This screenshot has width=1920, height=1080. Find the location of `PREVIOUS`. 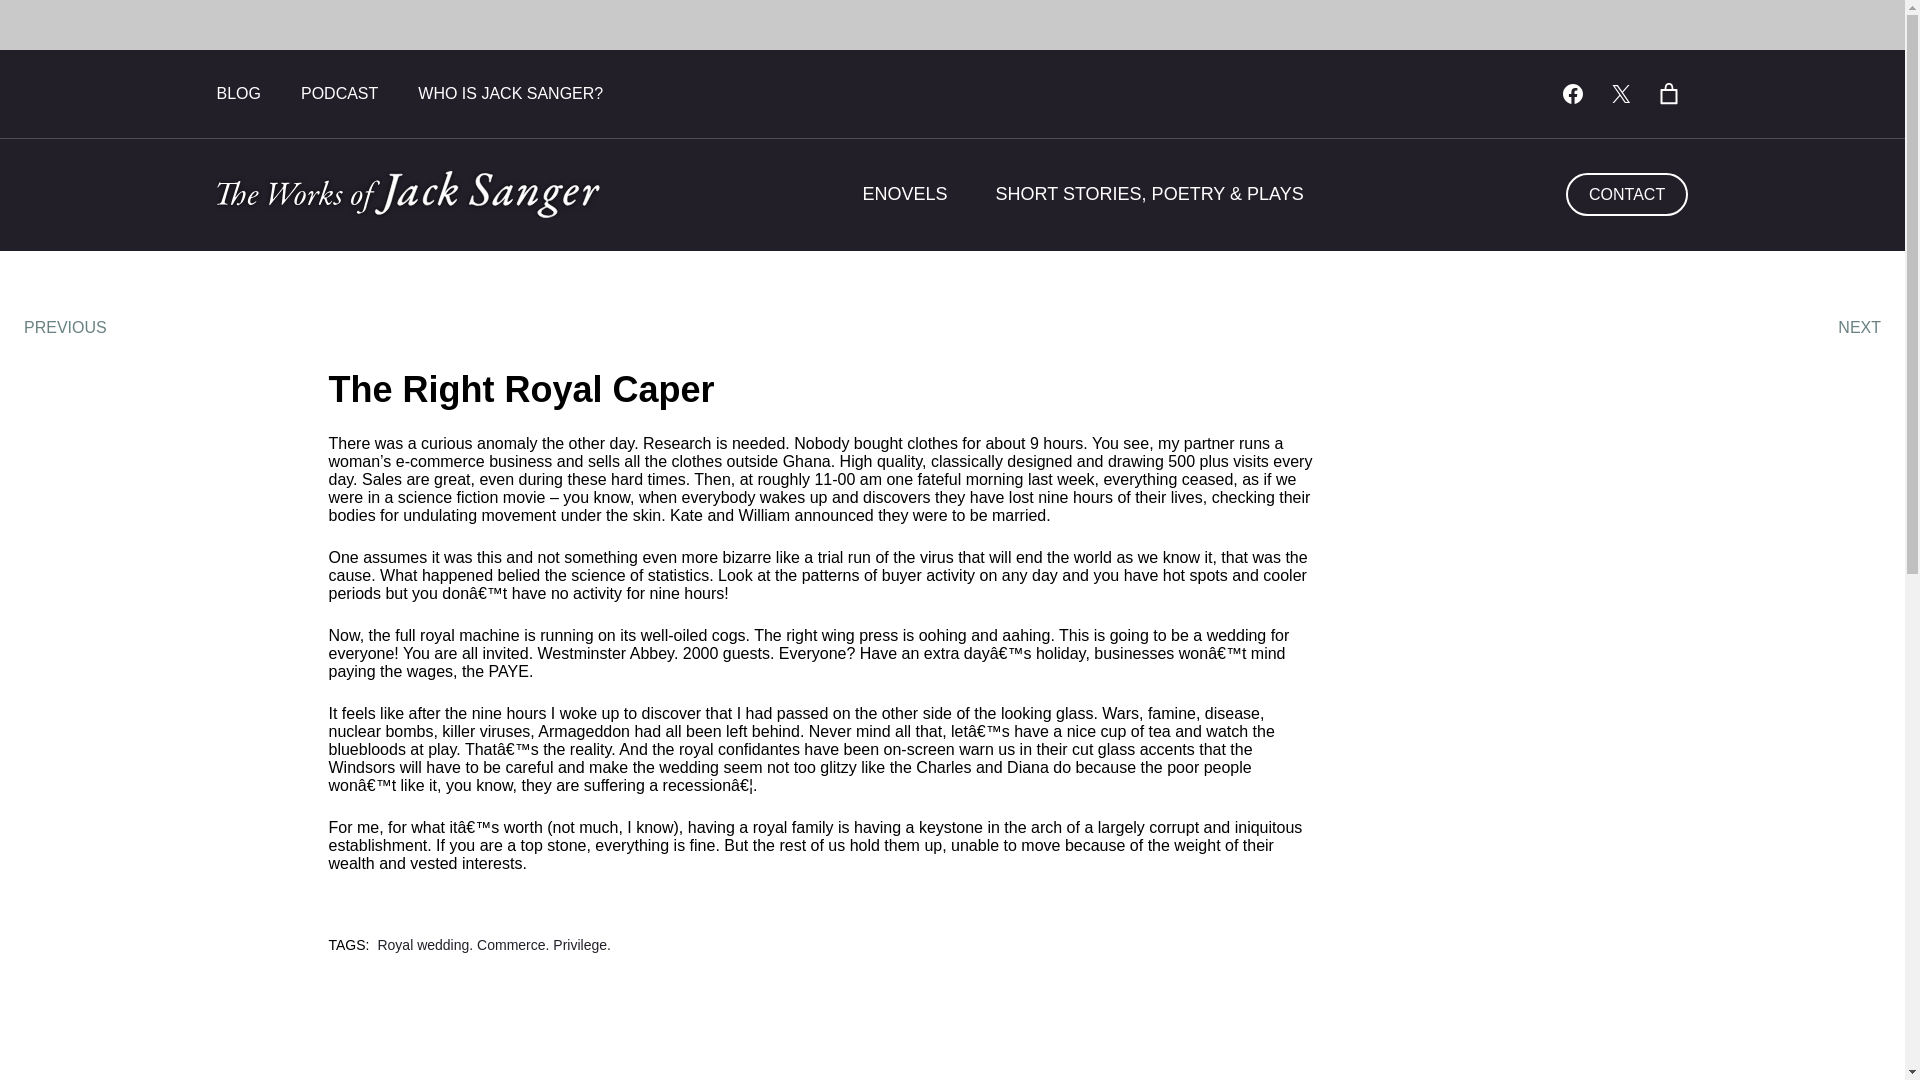

PREVIOUS is located at coordinates (65, 327).